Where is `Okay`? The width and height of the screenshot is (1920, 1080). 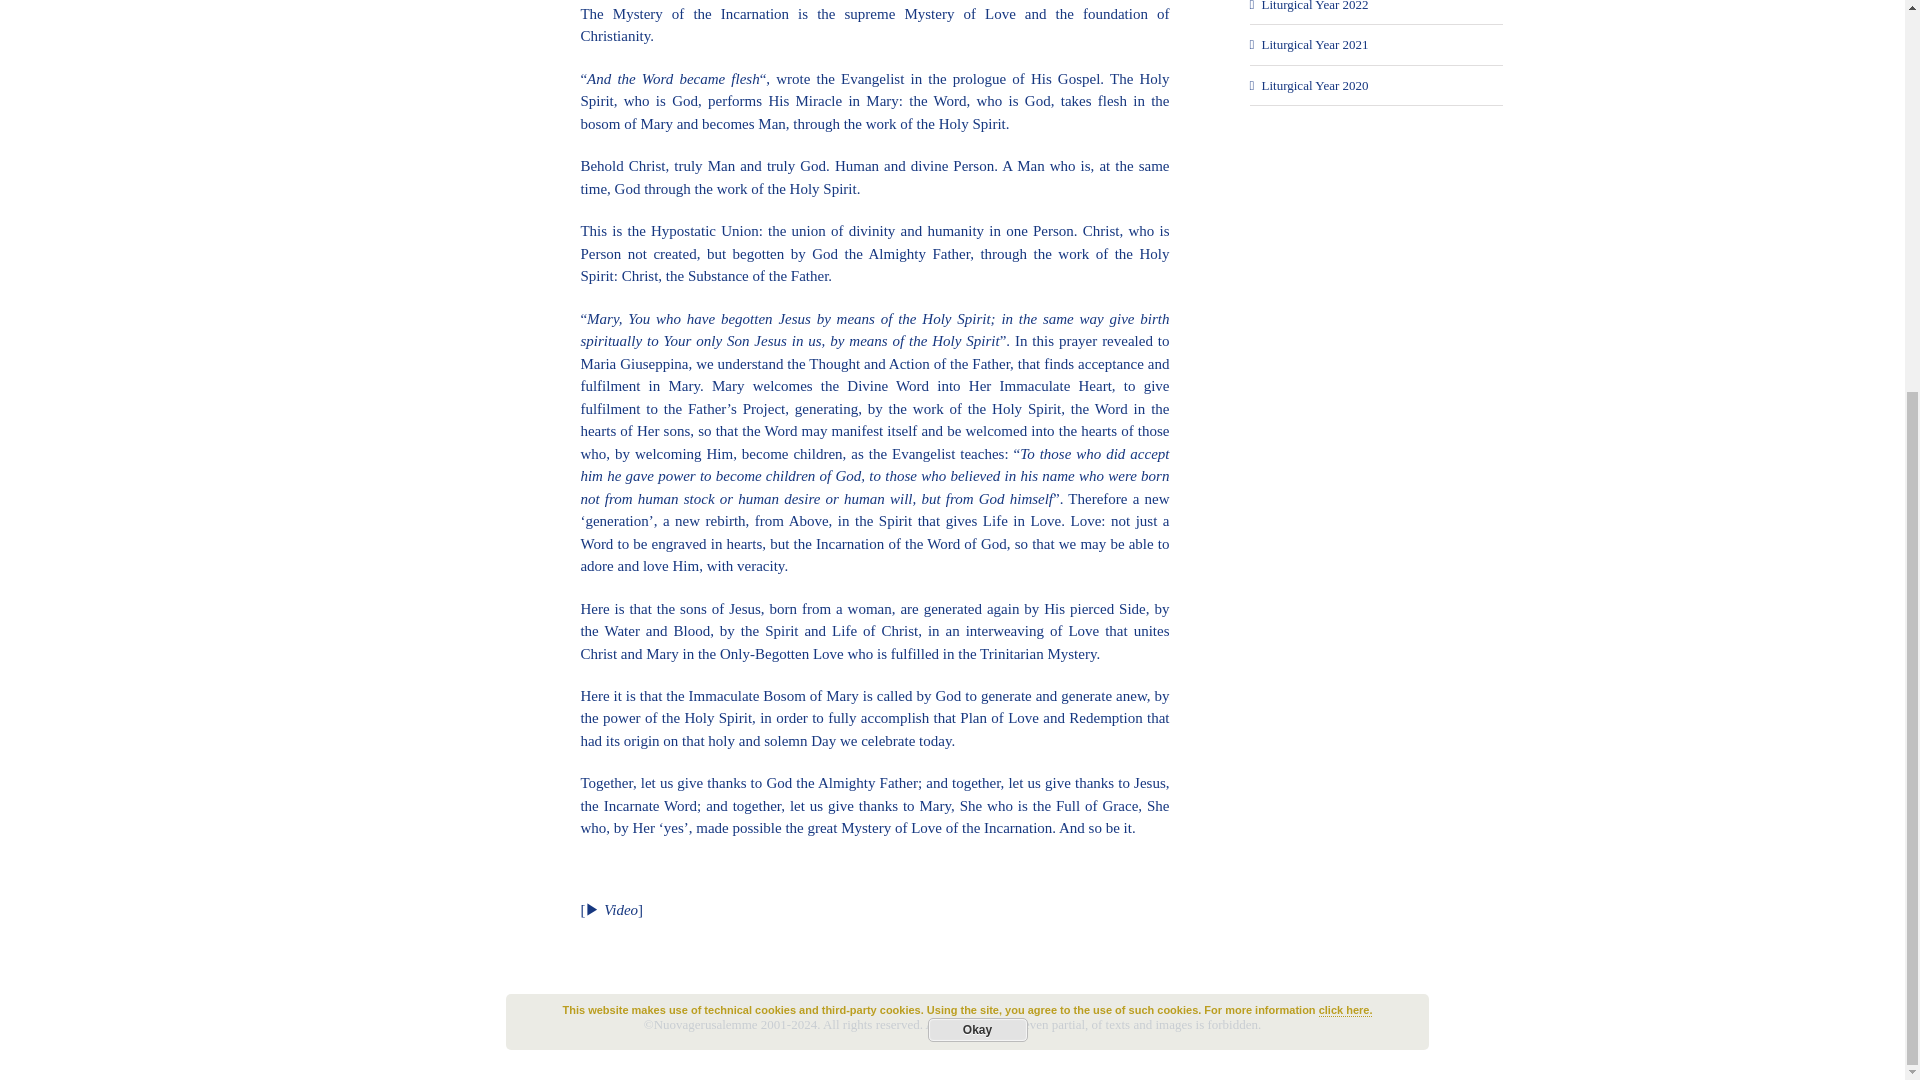 Okay is located at coordinates (977, 424).